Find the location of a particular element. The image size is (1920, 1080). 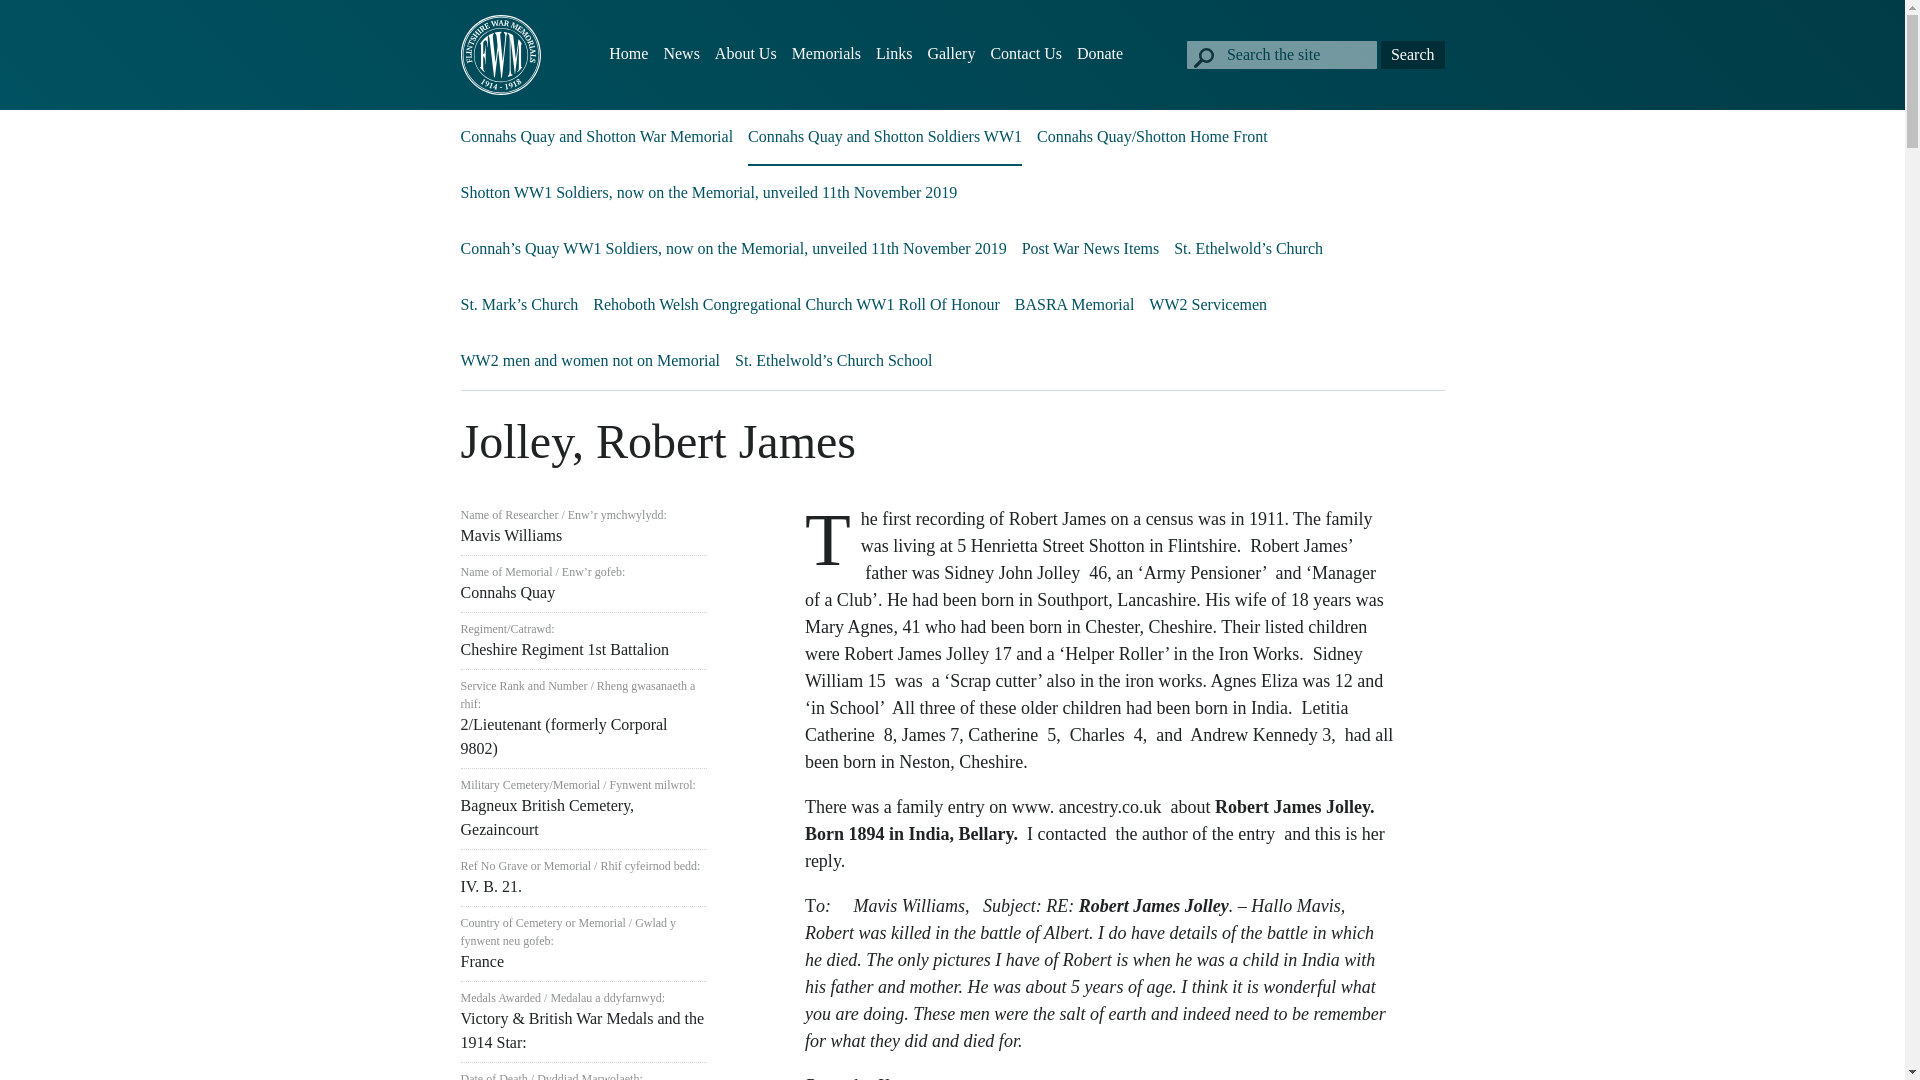

WW2 men and women not on Memorial is located at coordinates (590, 360).